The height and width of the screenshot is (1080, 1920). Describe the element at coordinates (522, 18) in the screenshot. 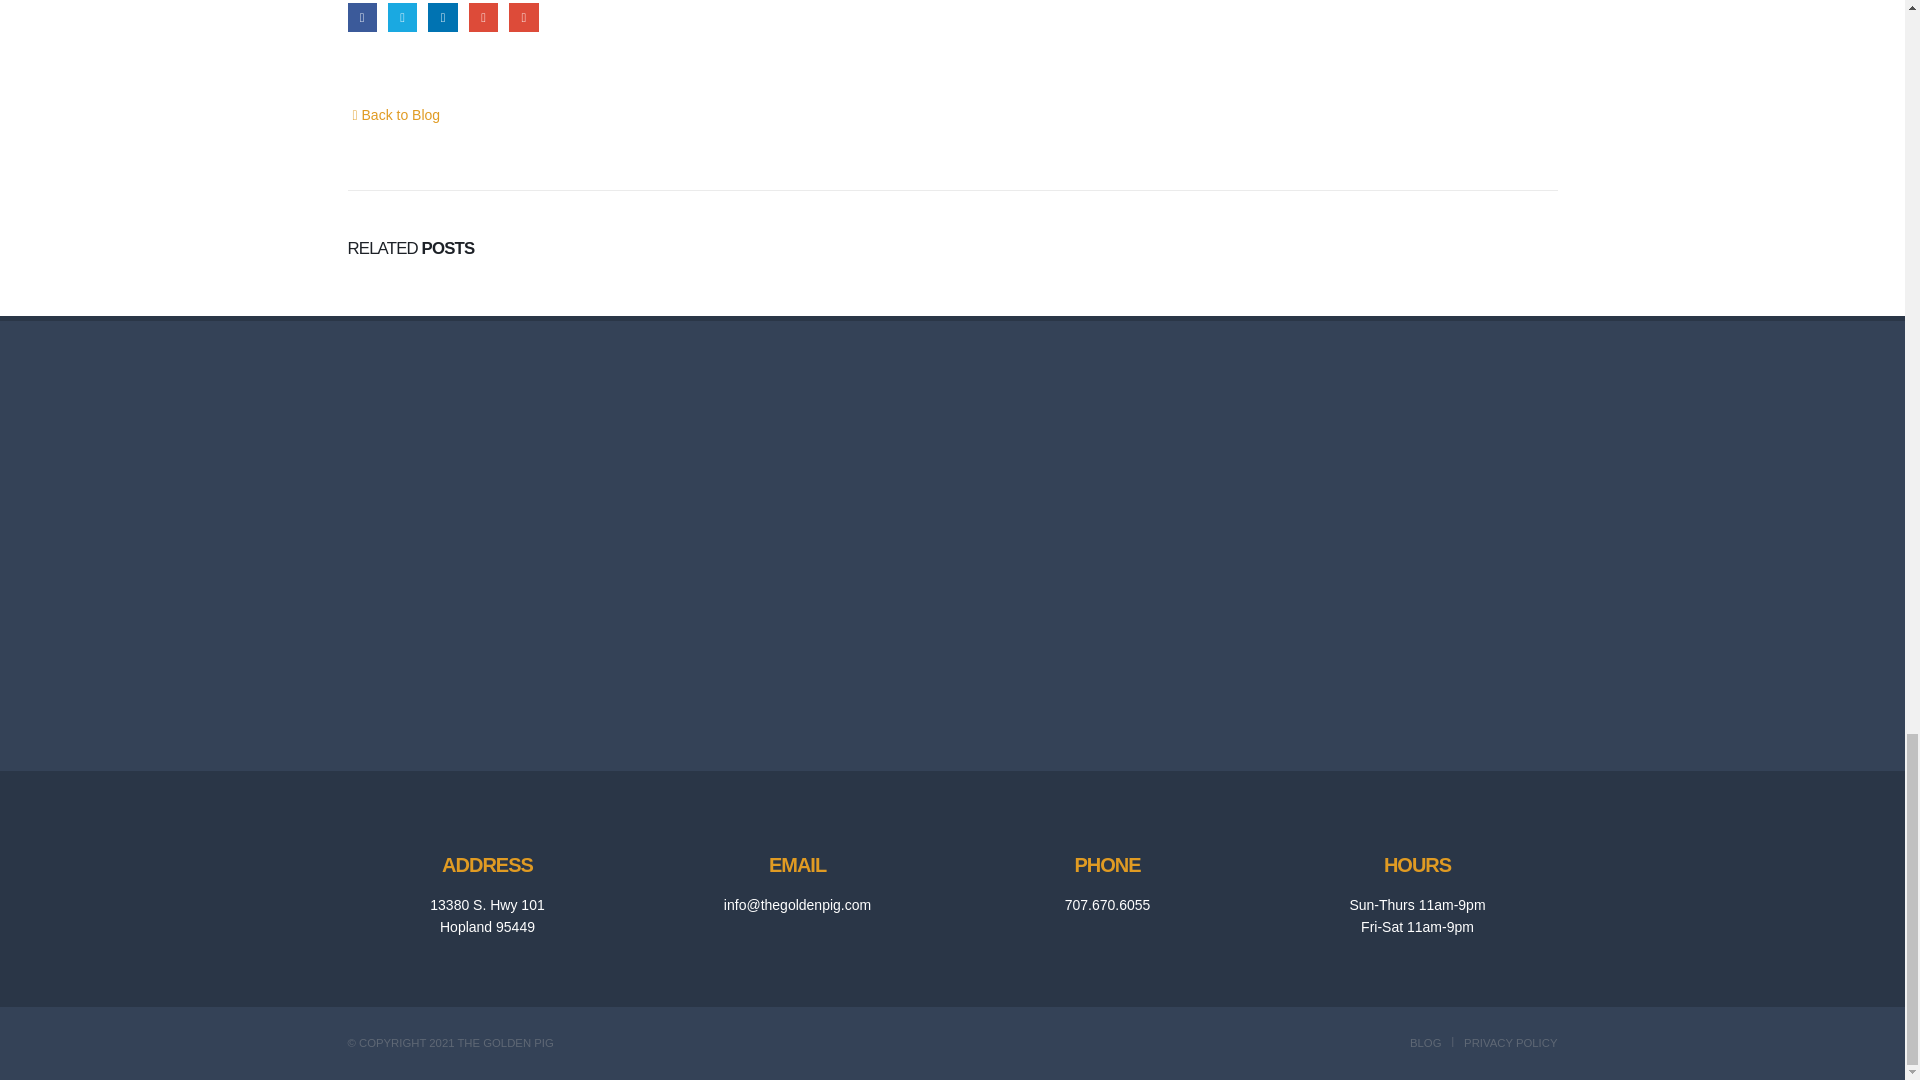

I see `Email` at that location.